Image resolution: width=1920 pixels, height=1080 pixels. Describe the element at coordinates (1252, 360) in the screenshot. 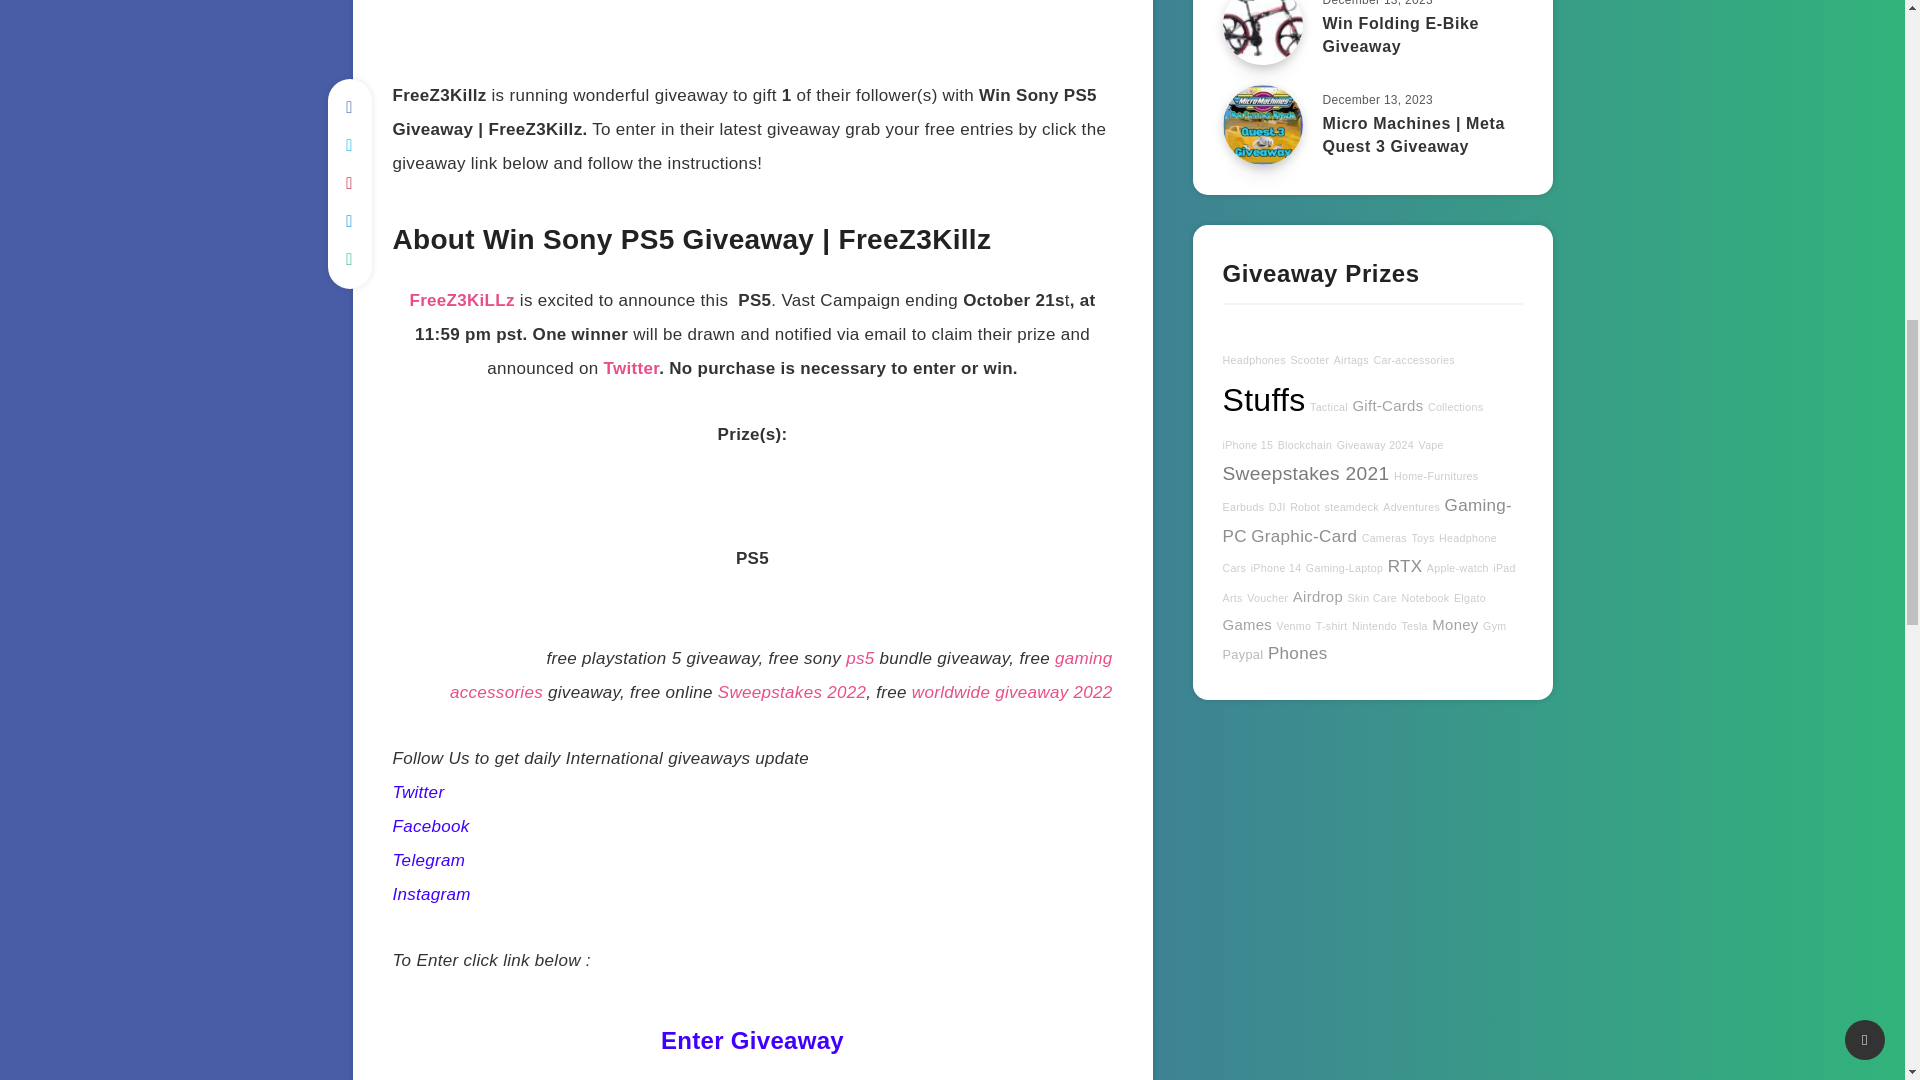

I see `37 topics` at that location.